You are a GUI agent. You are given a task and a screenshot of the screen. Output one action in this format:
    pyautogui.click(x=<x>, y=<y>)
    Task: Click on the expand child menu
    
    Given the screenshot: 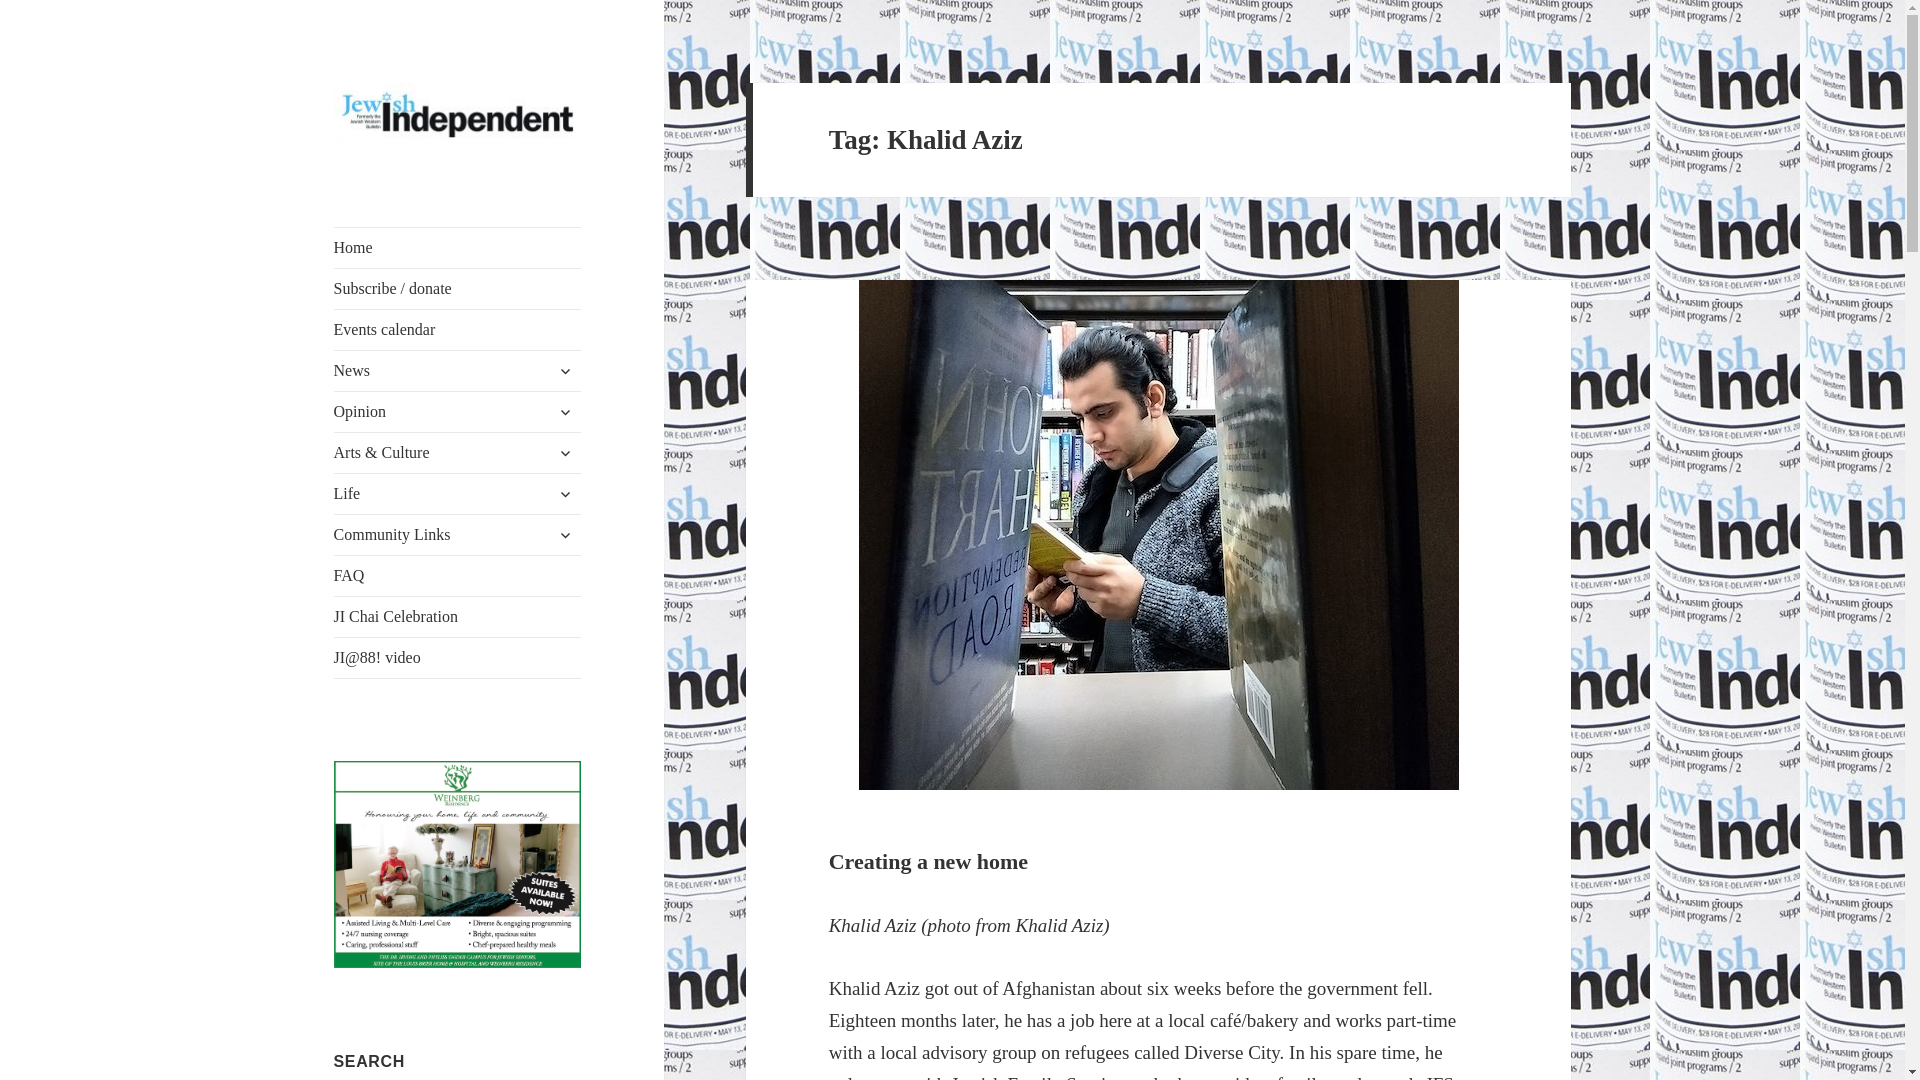 What is the action you would take?
    pyautogui.click(x=565, y=452)
    